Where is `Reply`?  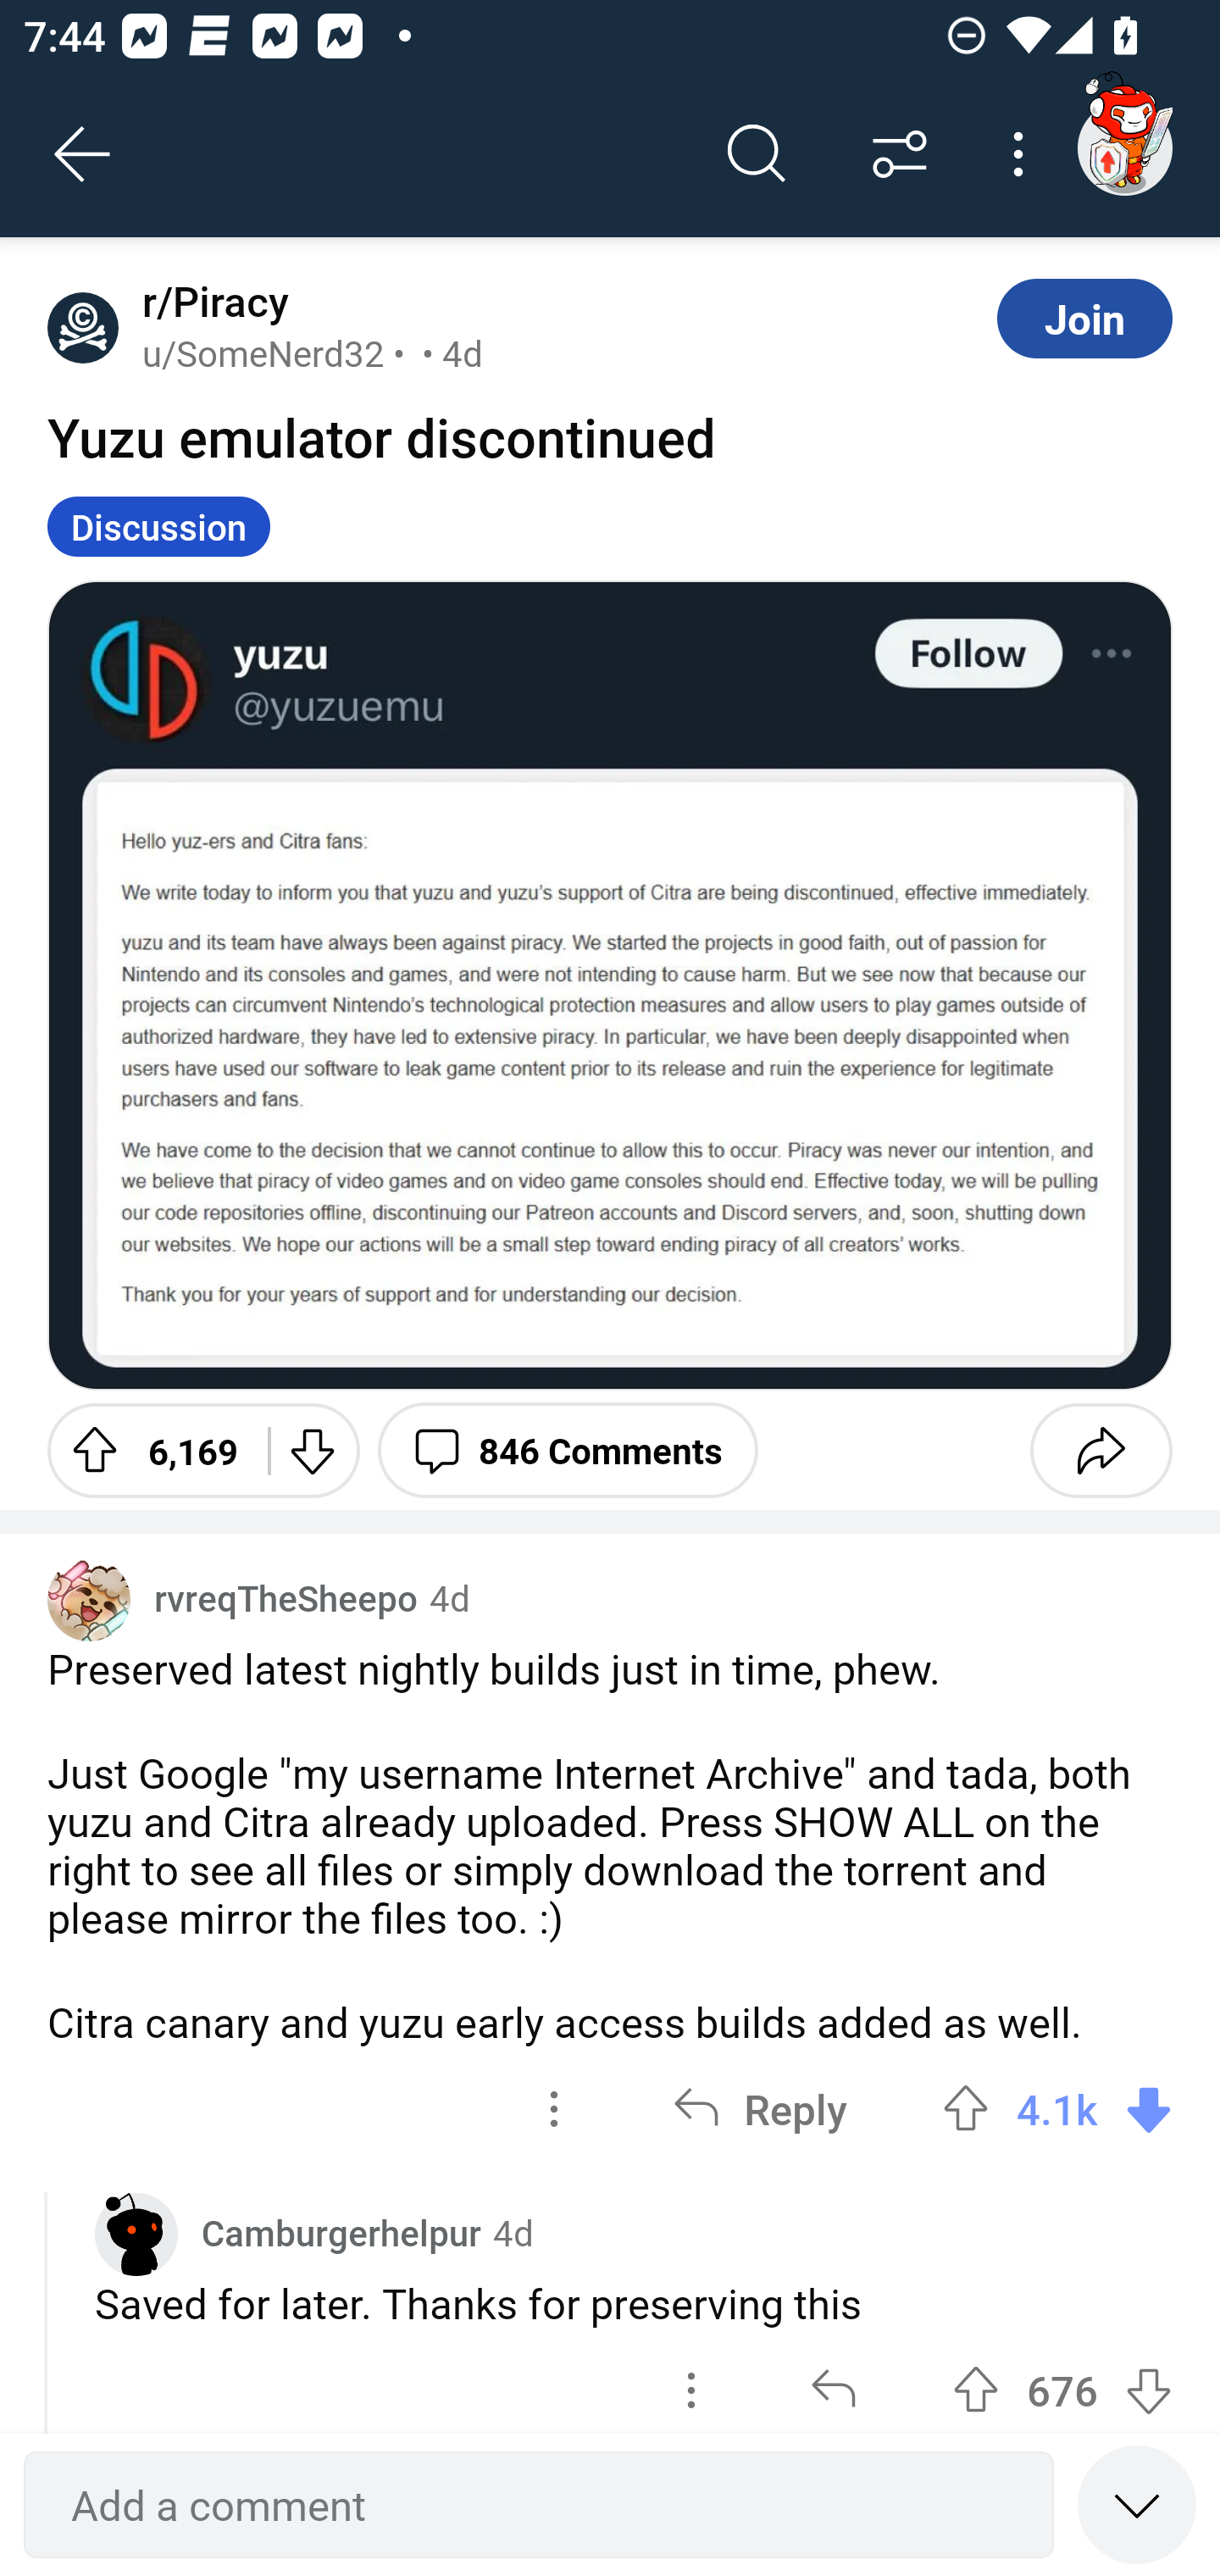 Reply is located at coordinates (759, 2109).